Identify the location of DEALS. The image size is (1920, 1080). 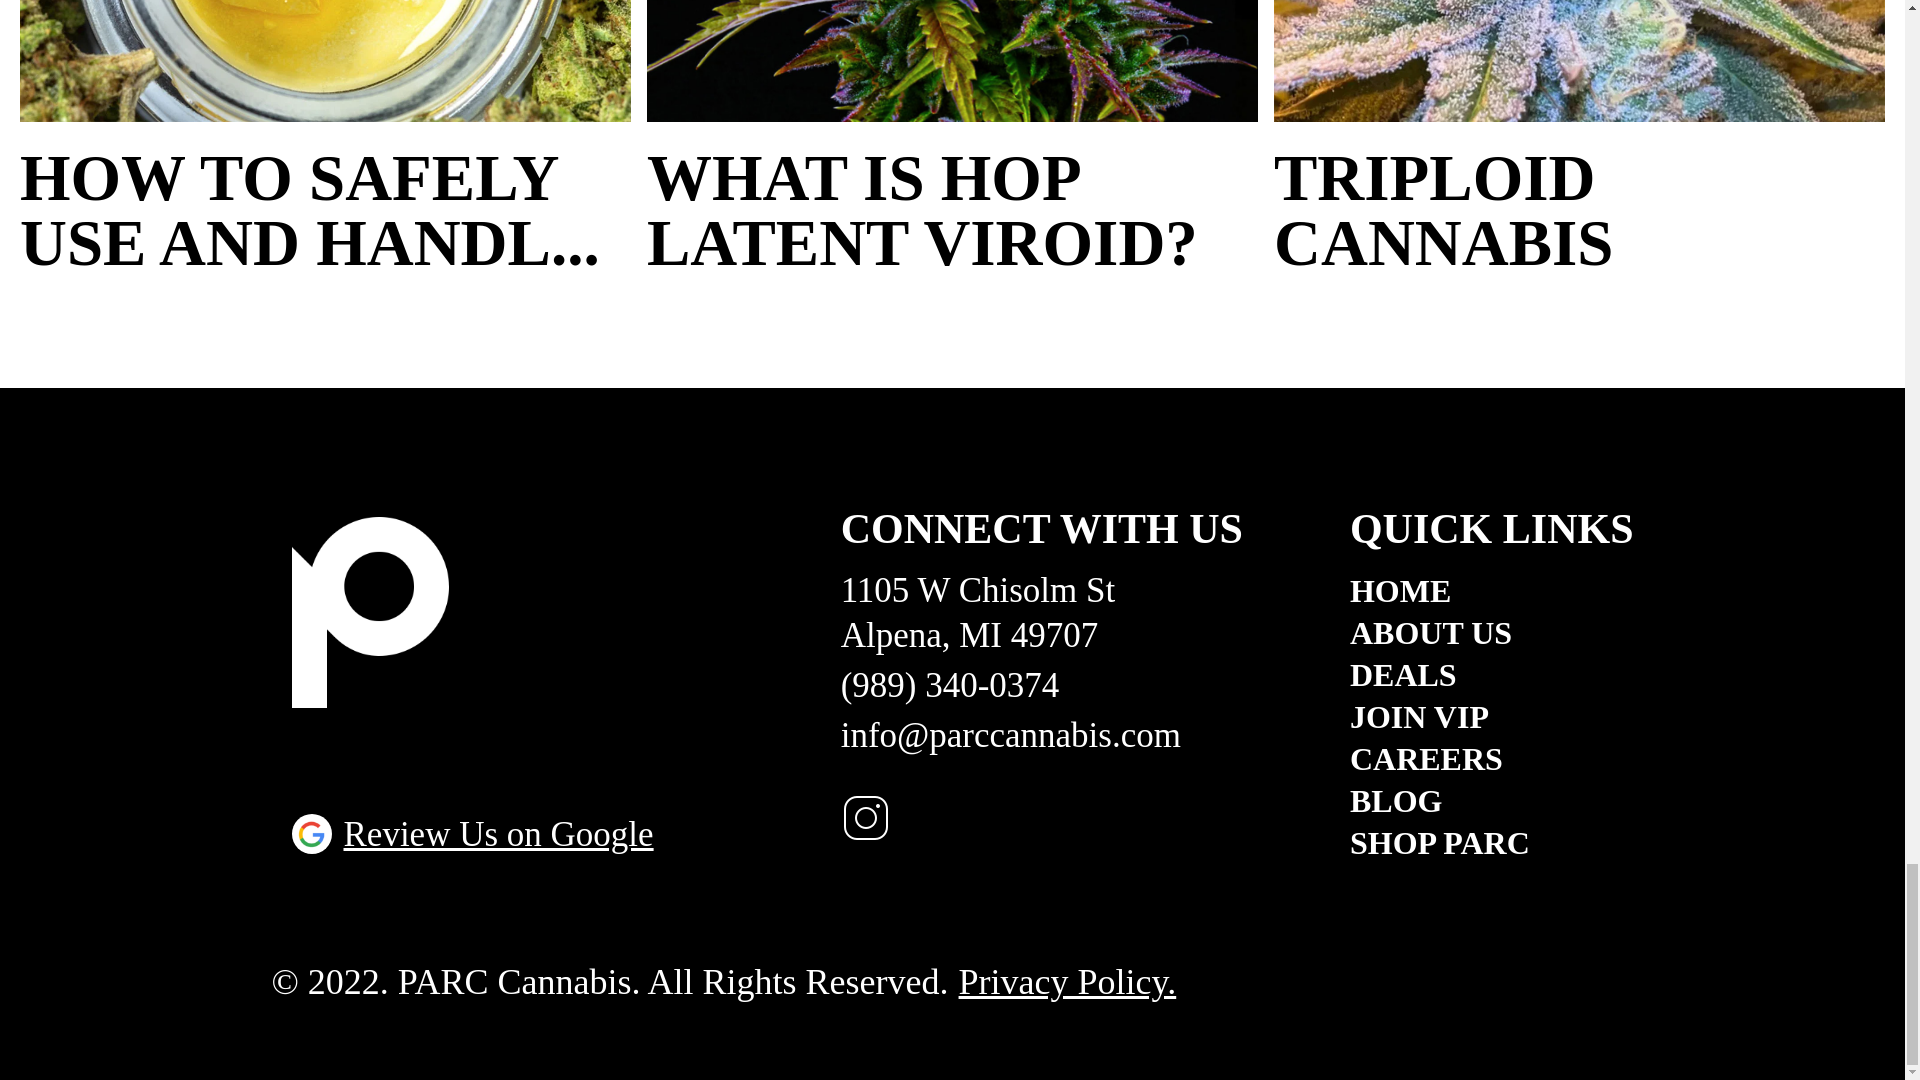
(1491, 674).